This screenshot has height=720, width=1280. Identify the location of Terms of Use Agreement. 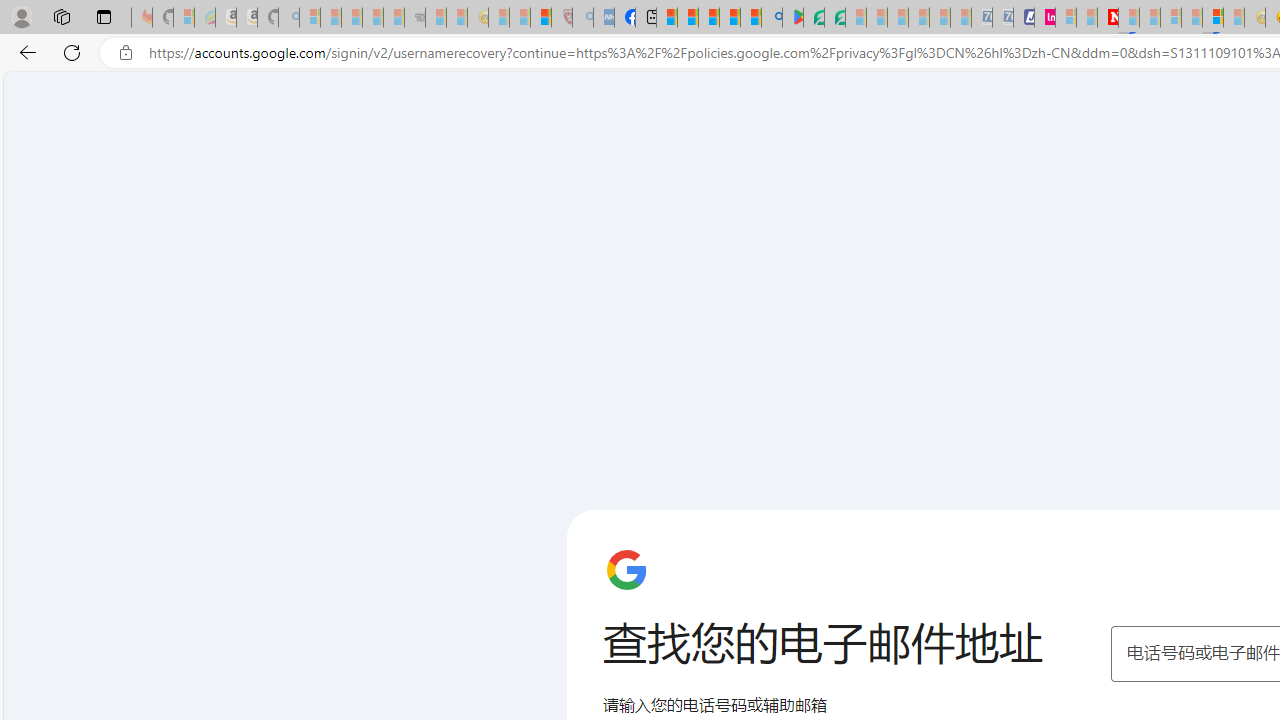
(814, 18).